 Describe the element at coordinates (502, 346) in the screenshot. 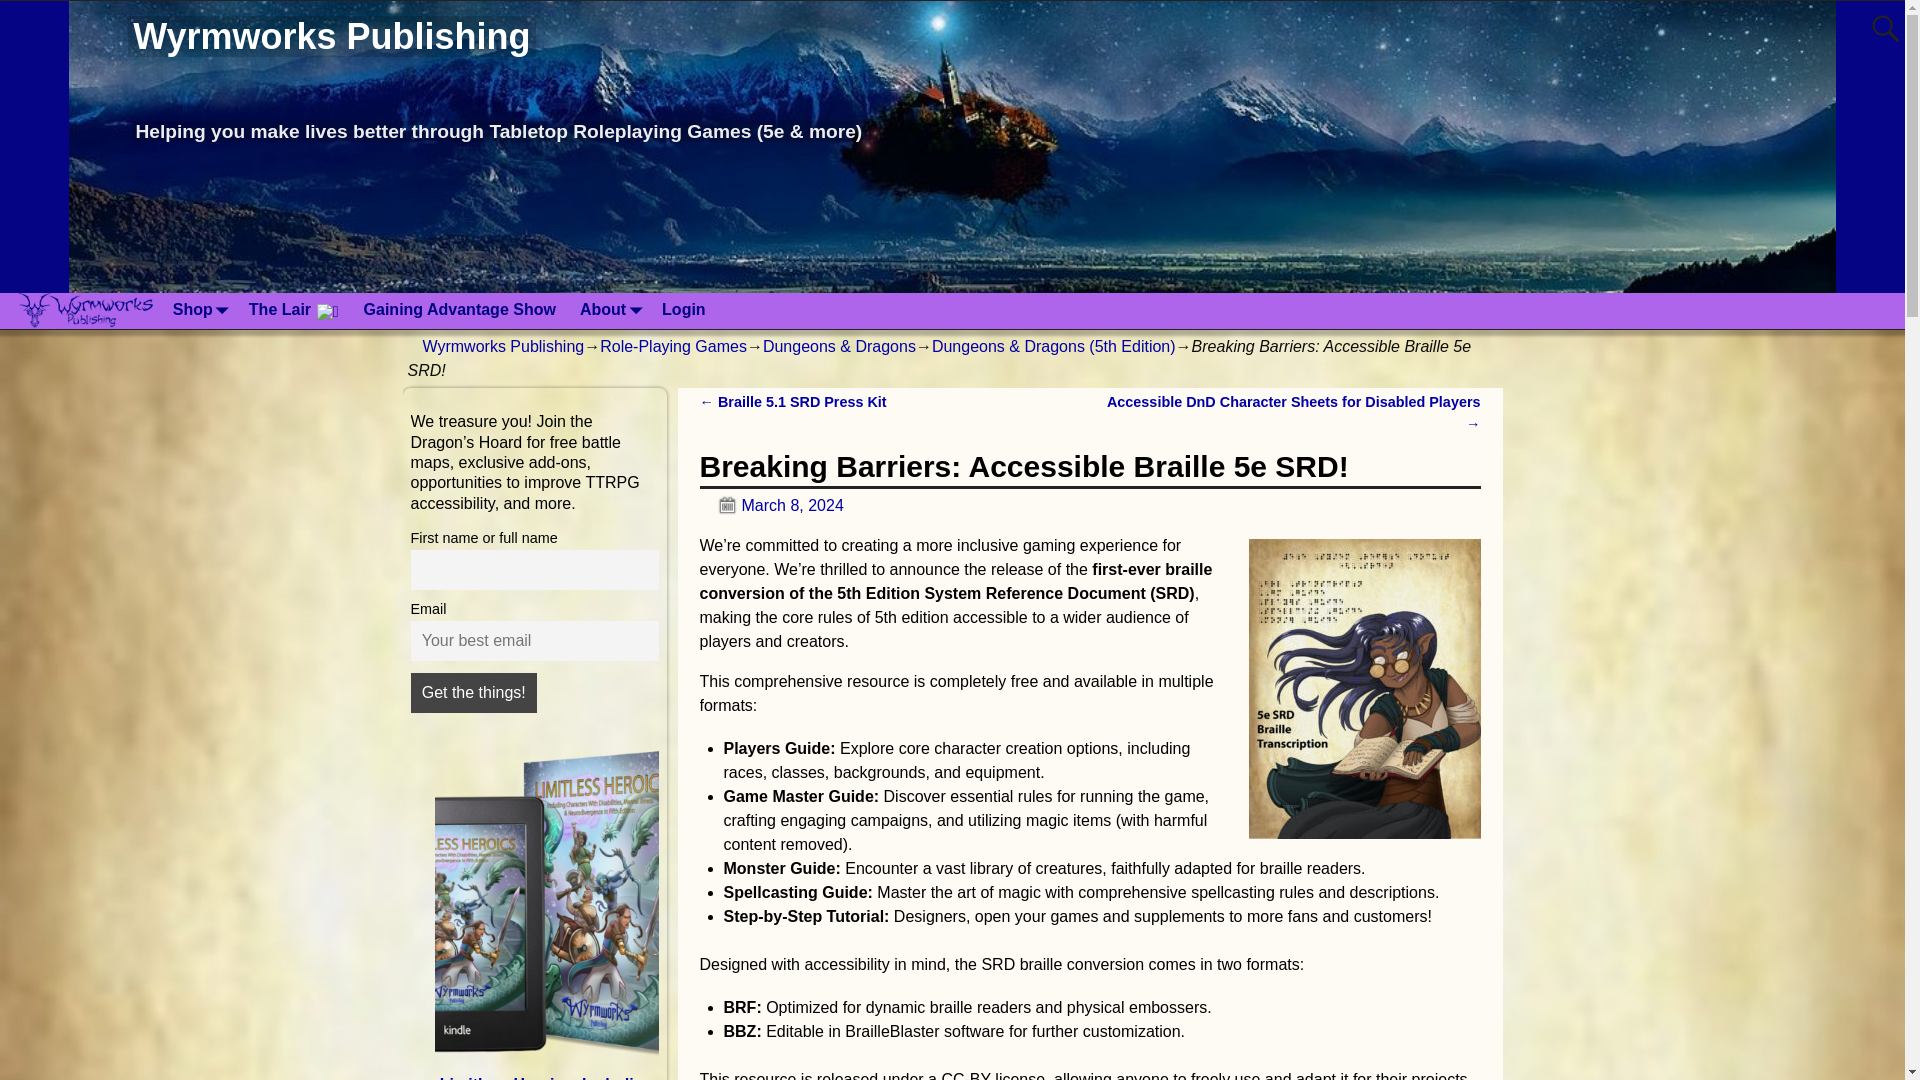

I see `Wyrmworks Publishing` at that location.